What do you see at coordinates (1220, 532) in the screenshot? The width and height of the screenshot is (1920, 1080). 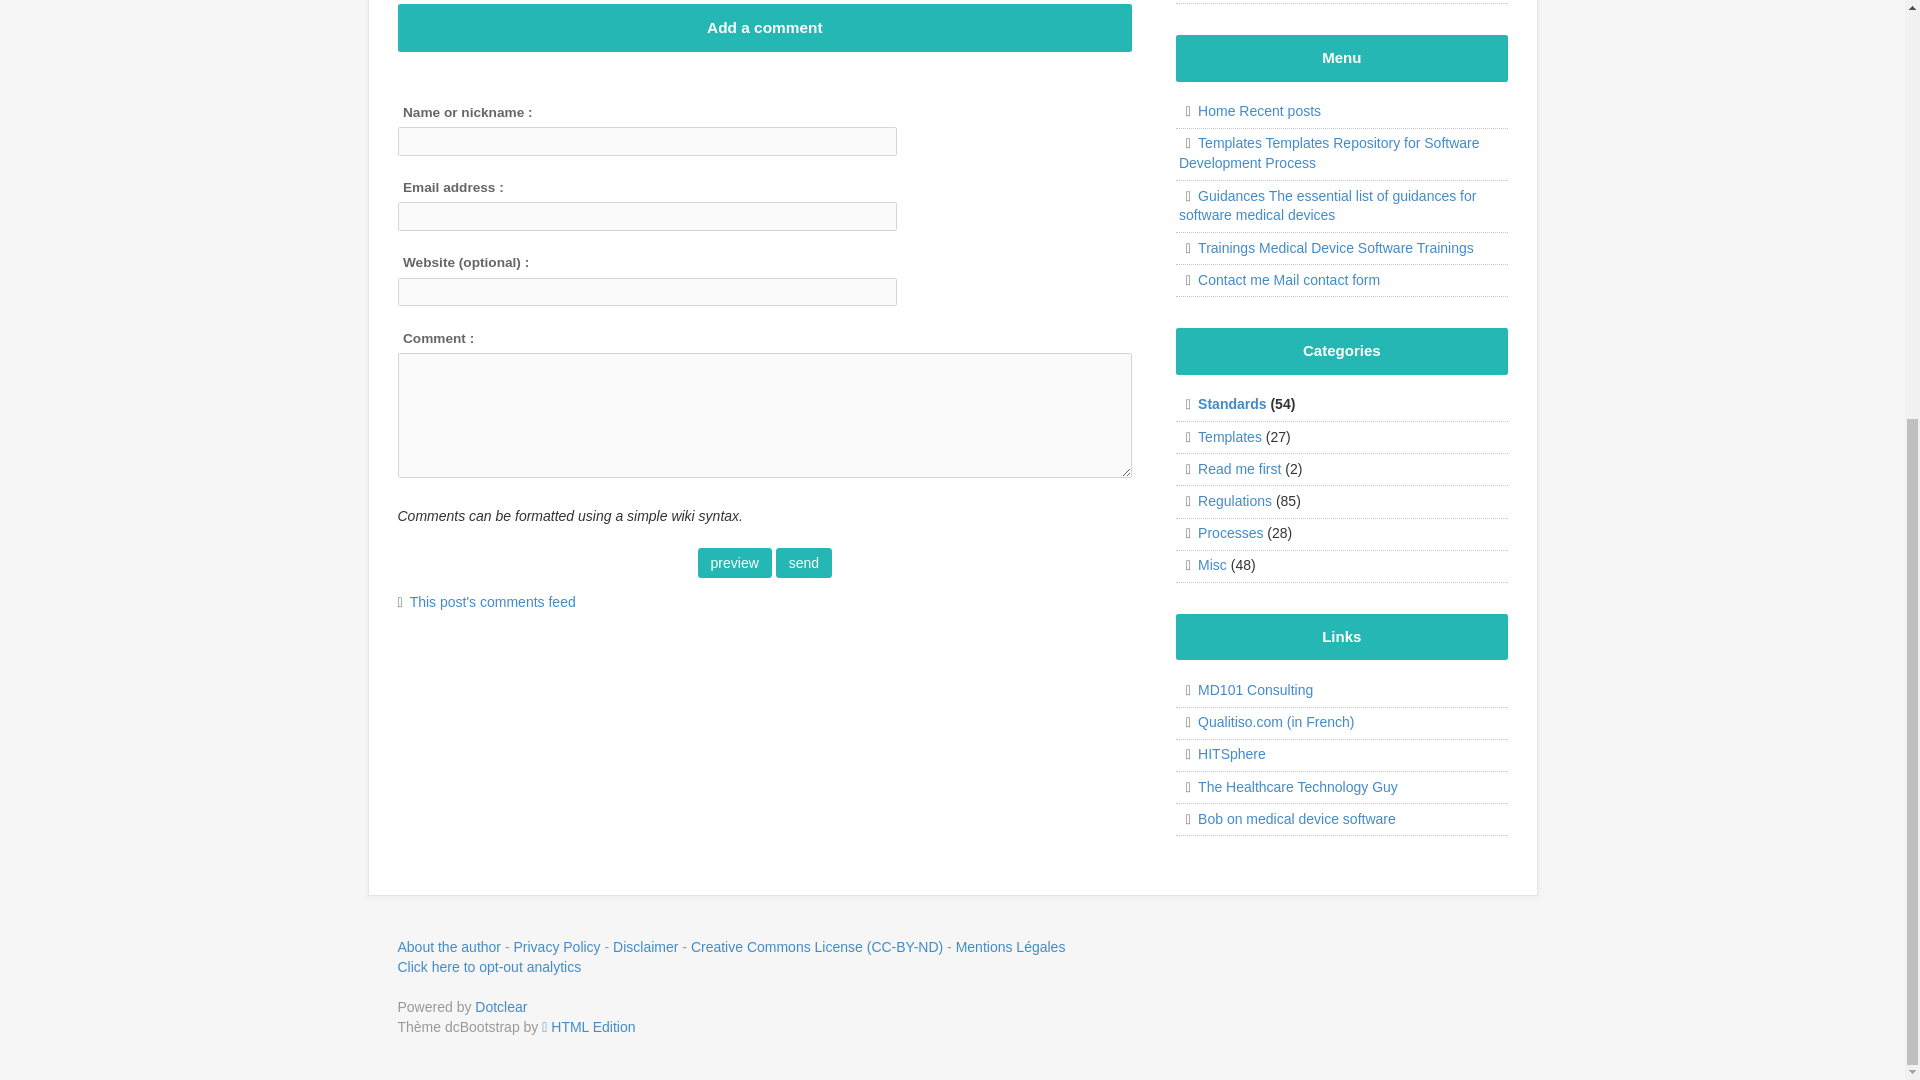 I see `Processes` at bounding box center [1220, 532].